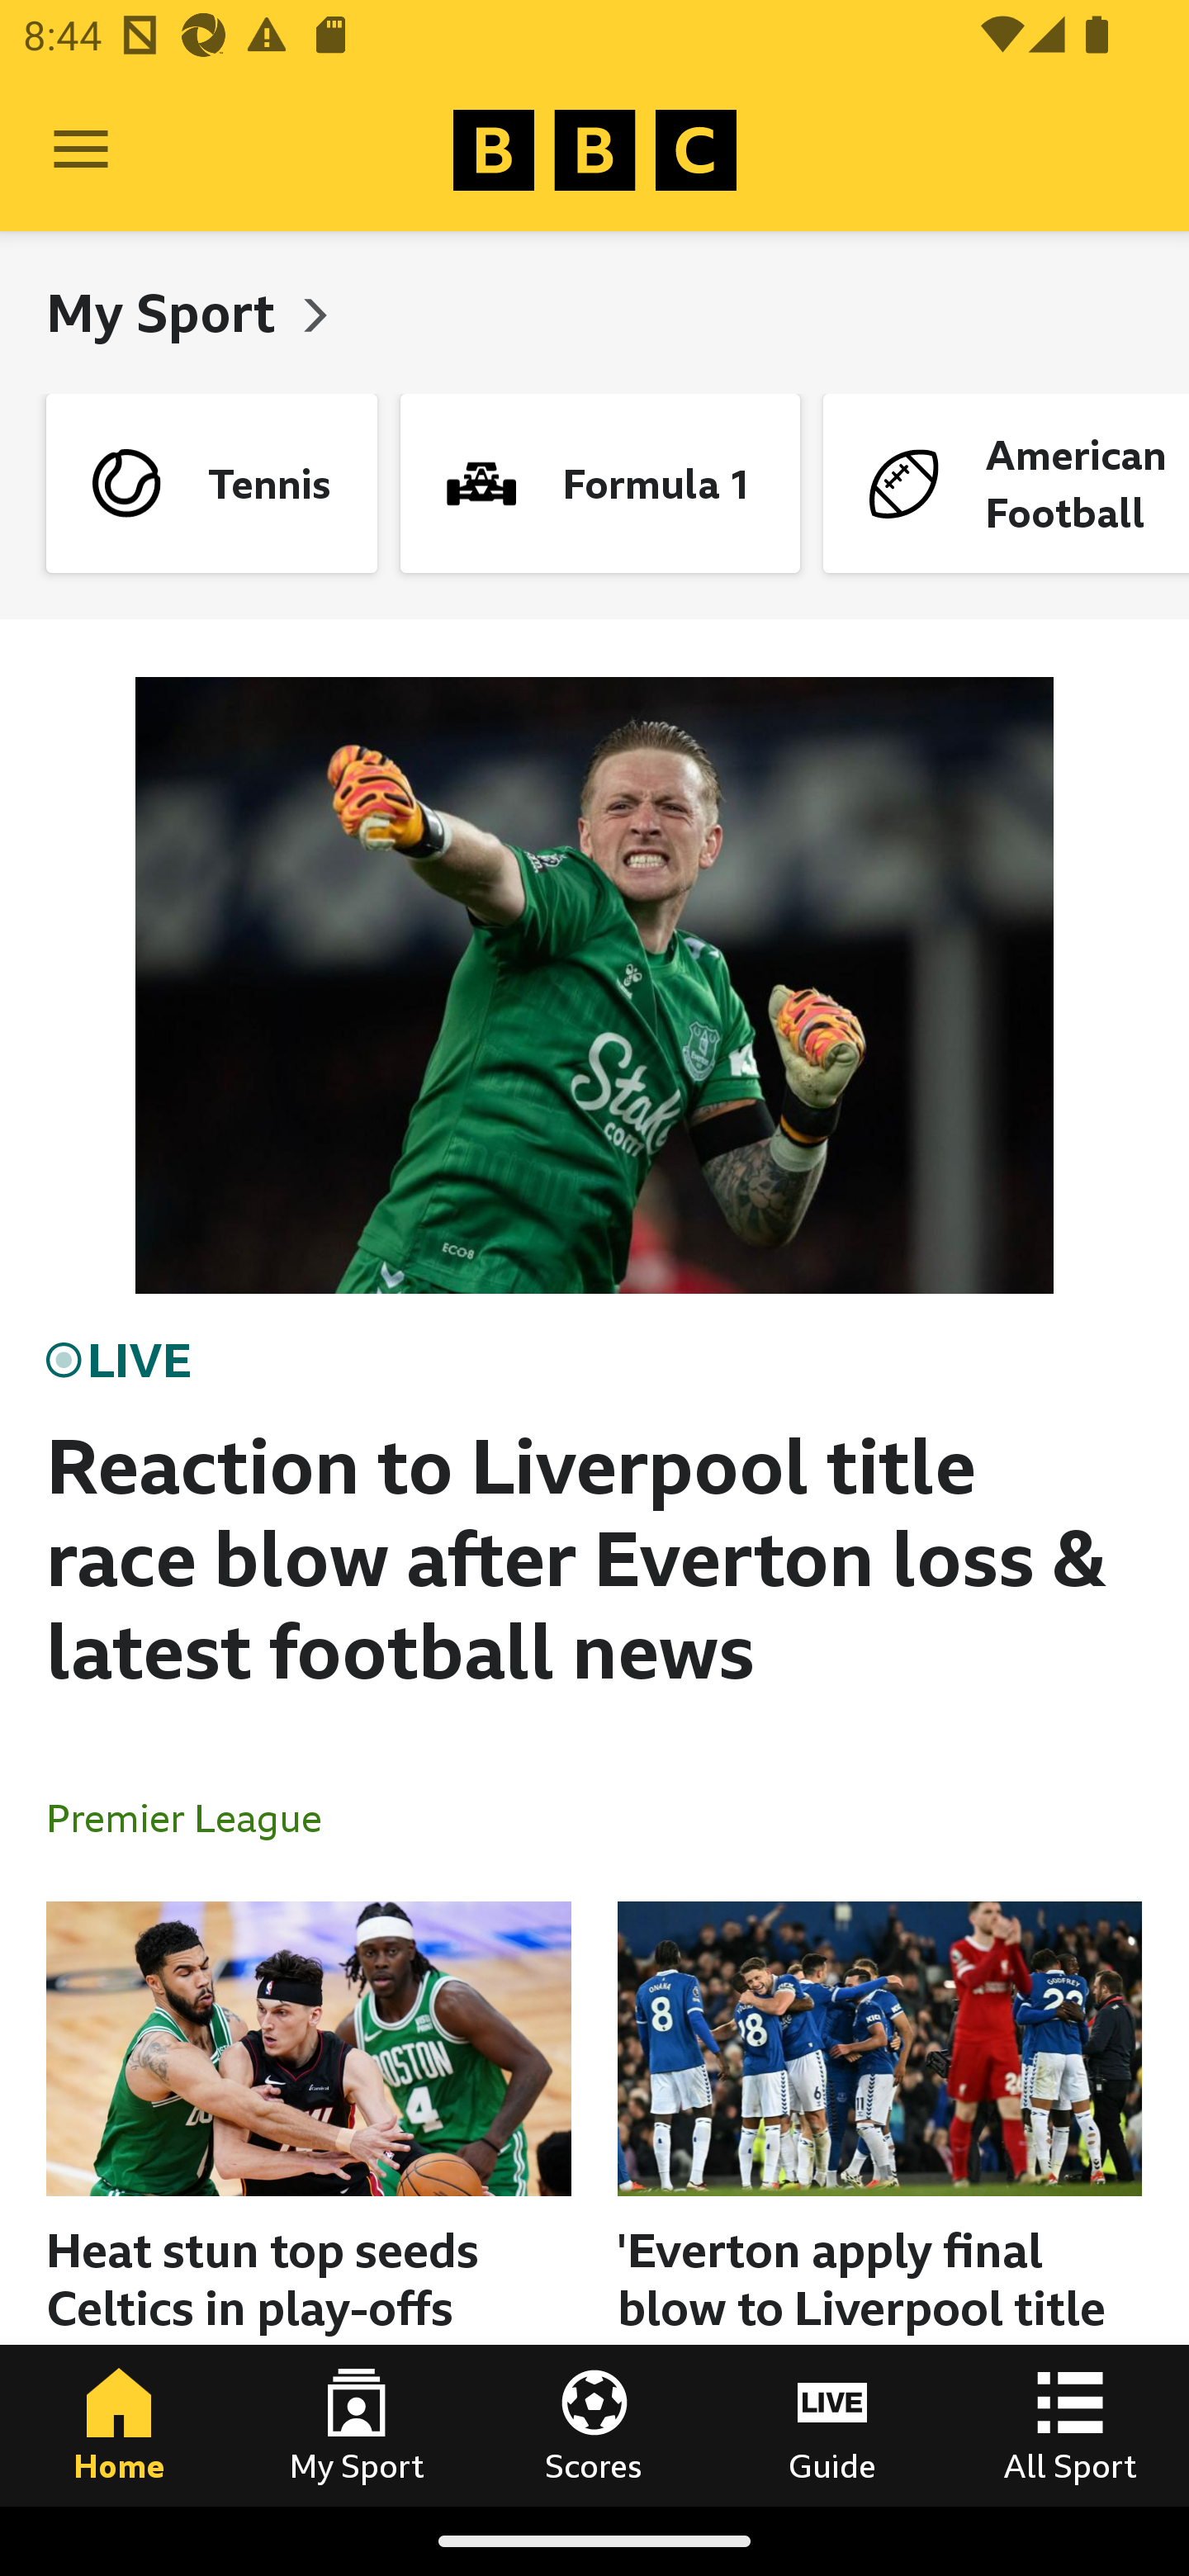 The width and height of the screenshot is (1189, 2576). What do you see at coordinates (197, 1816) in the screenshot?
I see `Premier League In the section Premier League` at bounding box center [197, 1816].